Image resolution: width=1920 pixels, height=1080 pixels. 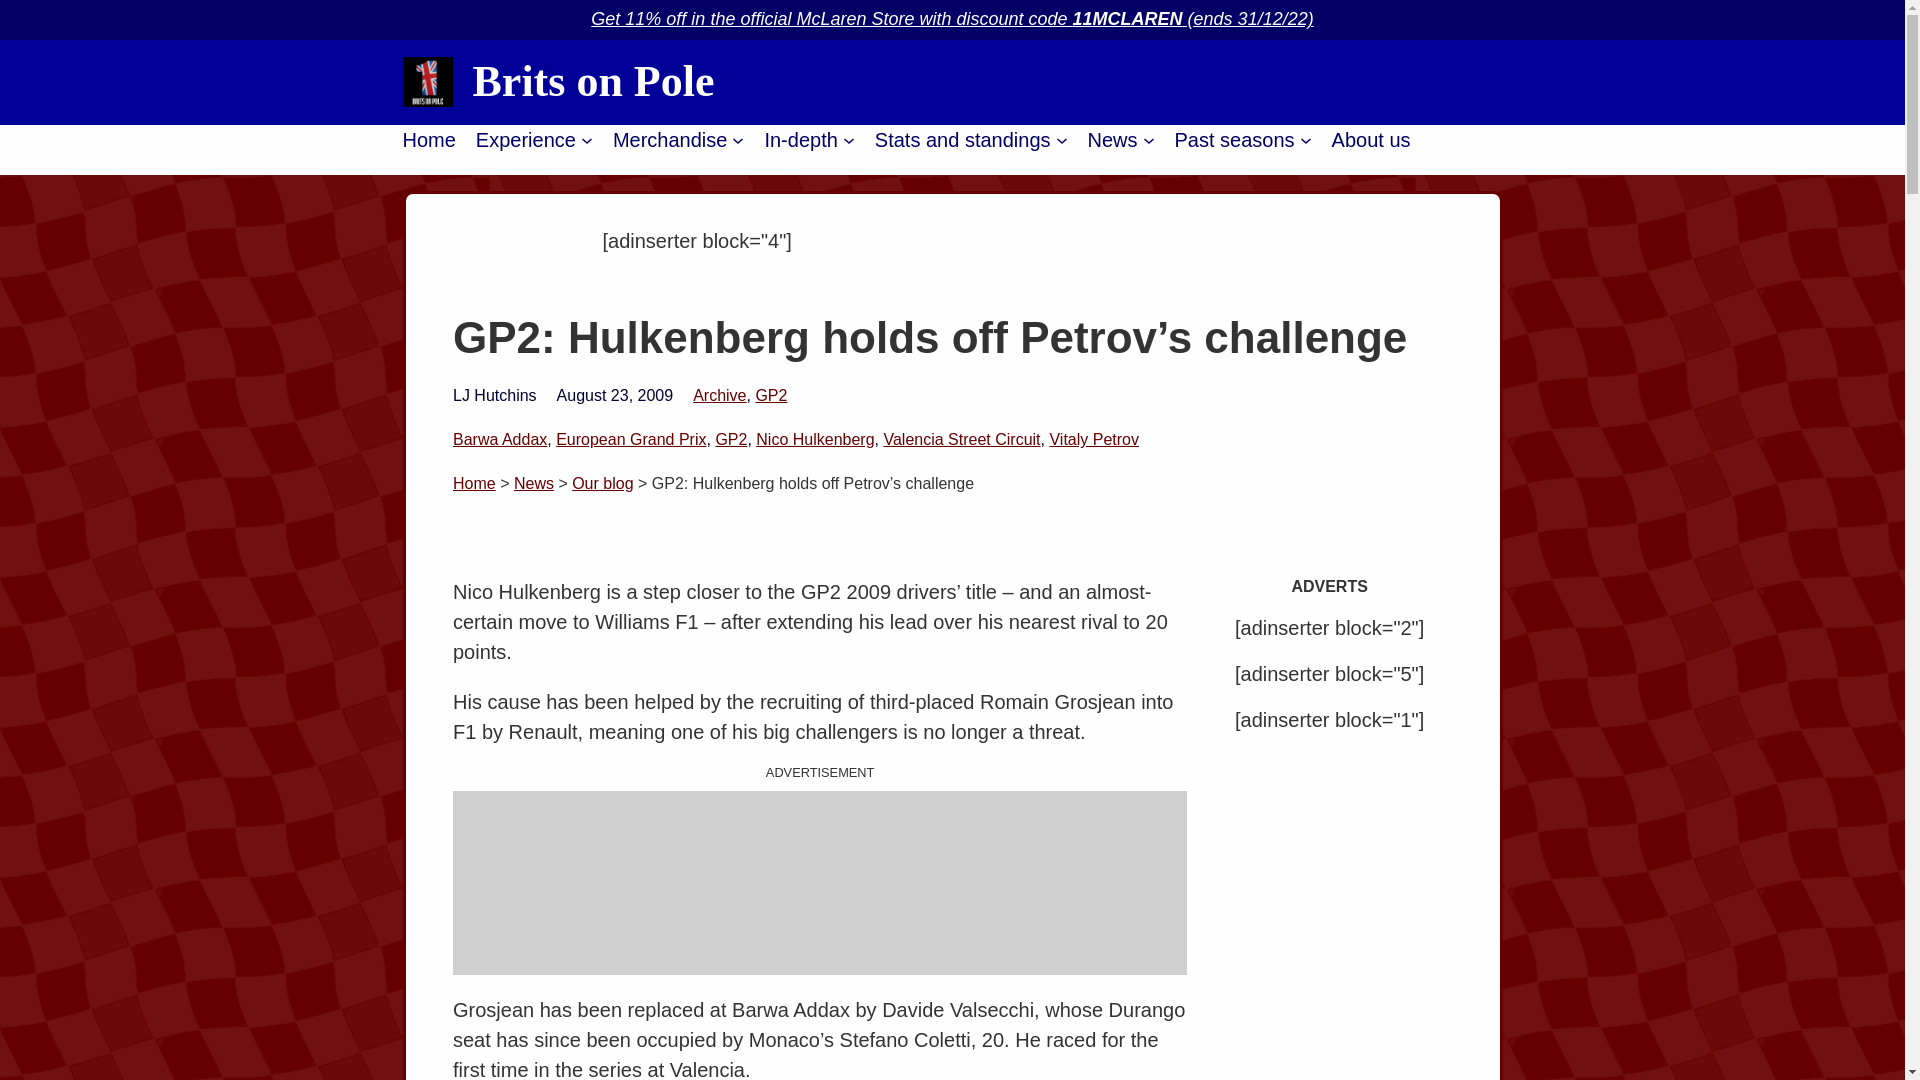 What do you see at coordinates (593, 81) in the screenshot?
I see `Brits on Pole` at bounding box center [593, 81].